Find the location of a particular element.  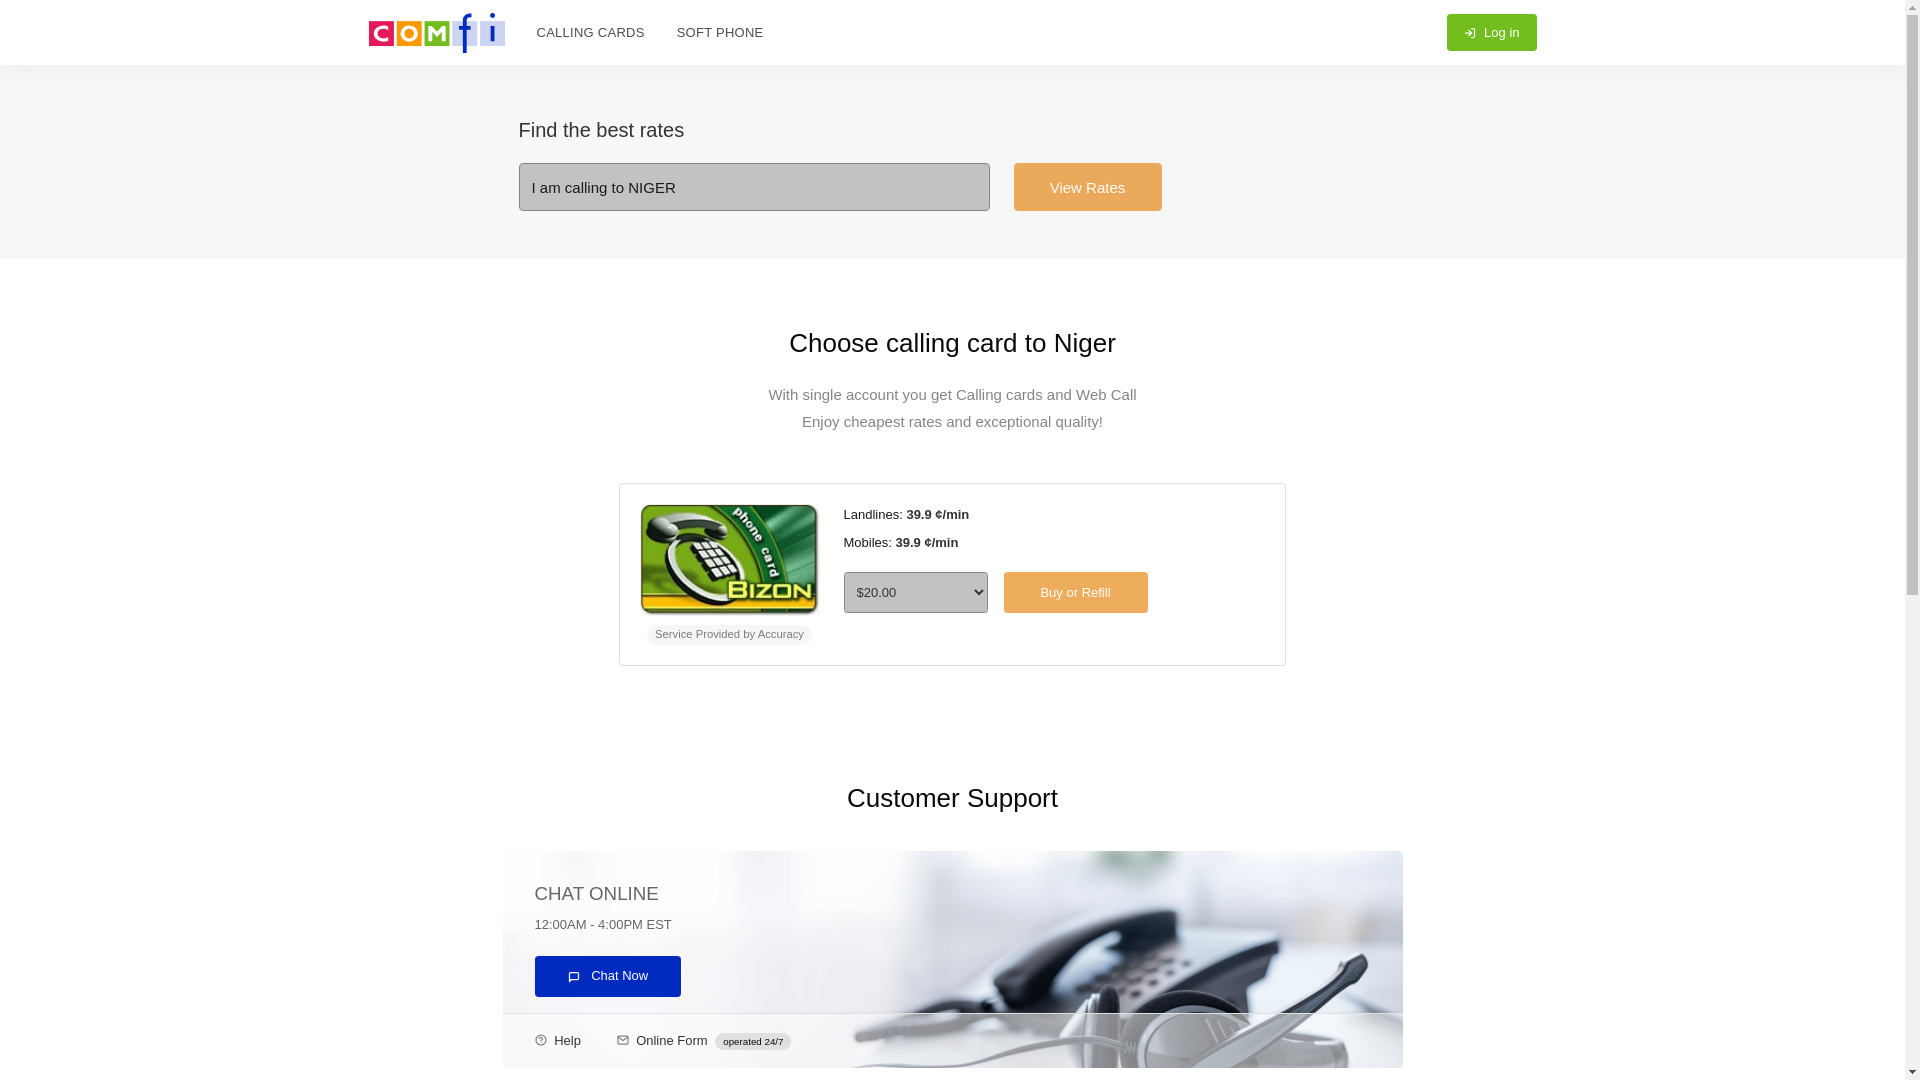

View Rates is located at coordinates (1087, 186).